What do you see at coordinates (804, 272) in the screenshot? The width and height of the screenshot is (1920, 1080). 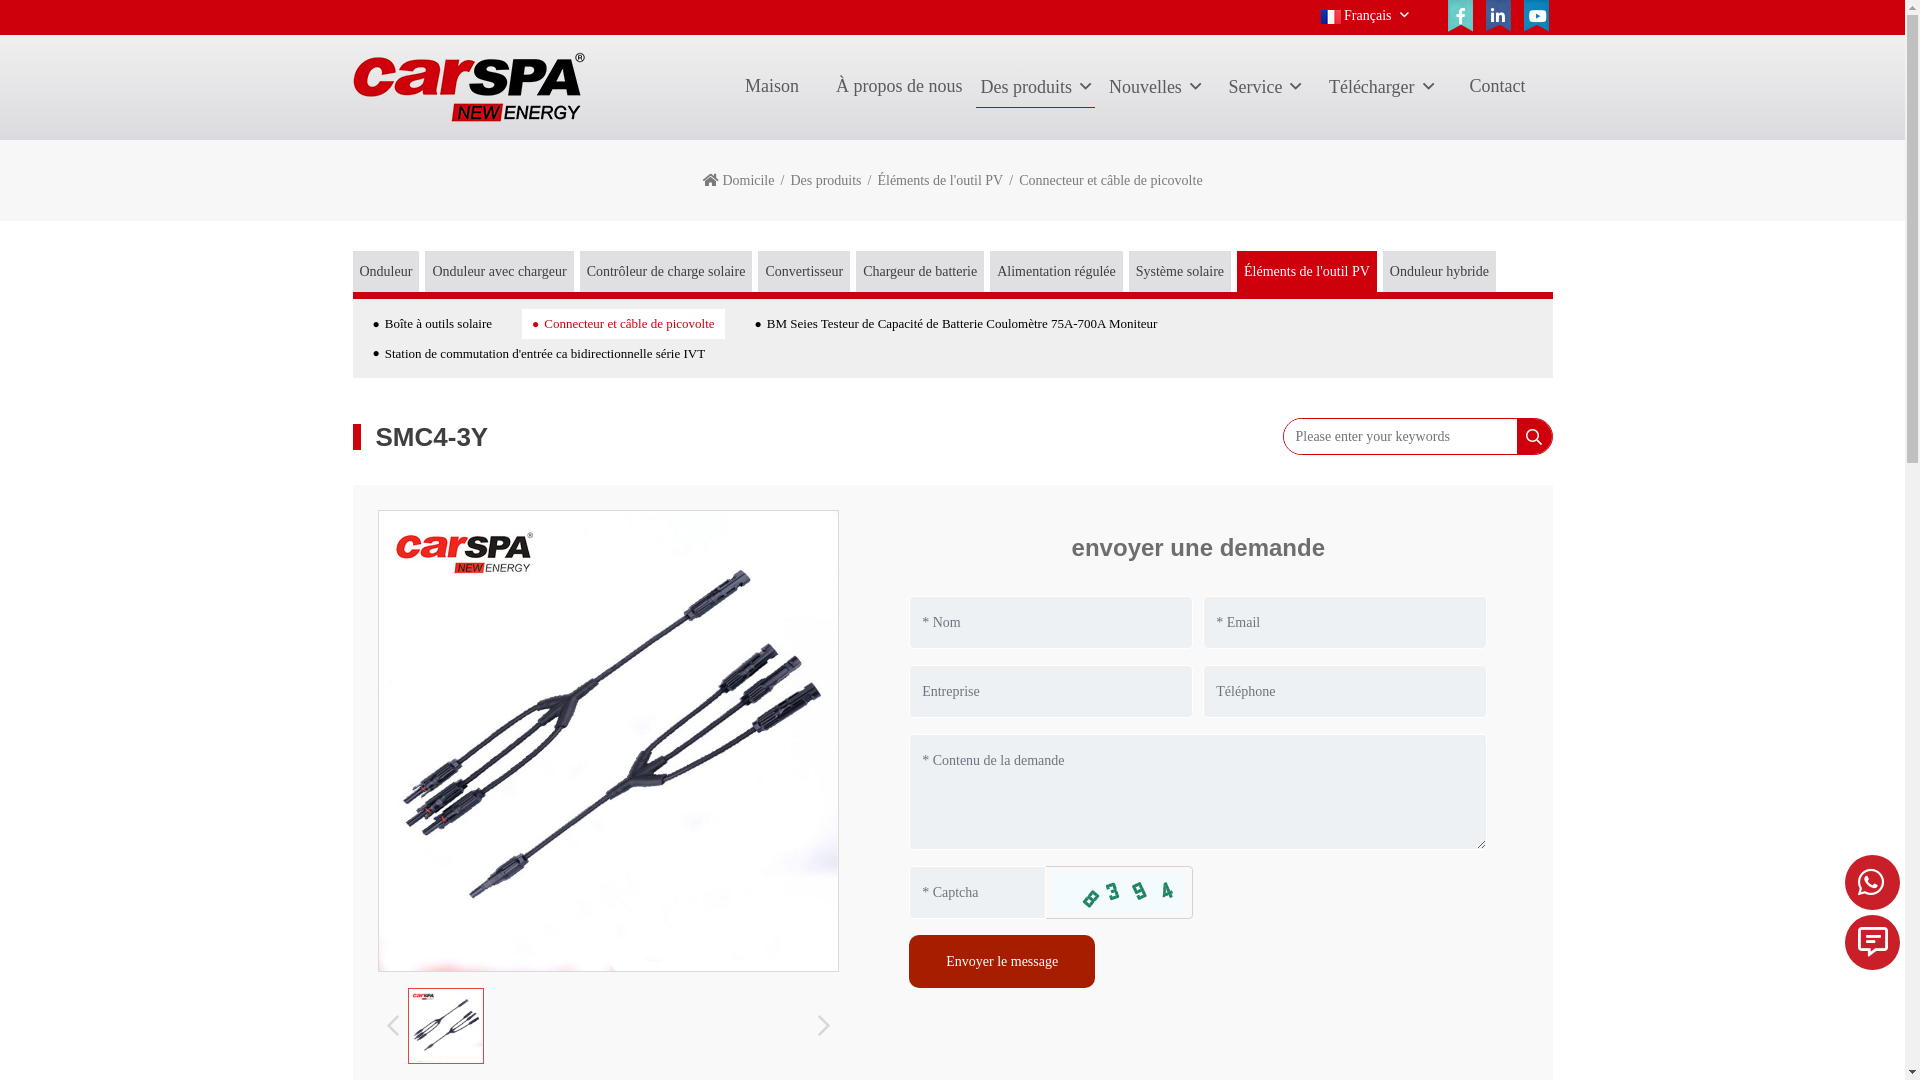 I see `Convertisseur` at bounding box center [804, 272].